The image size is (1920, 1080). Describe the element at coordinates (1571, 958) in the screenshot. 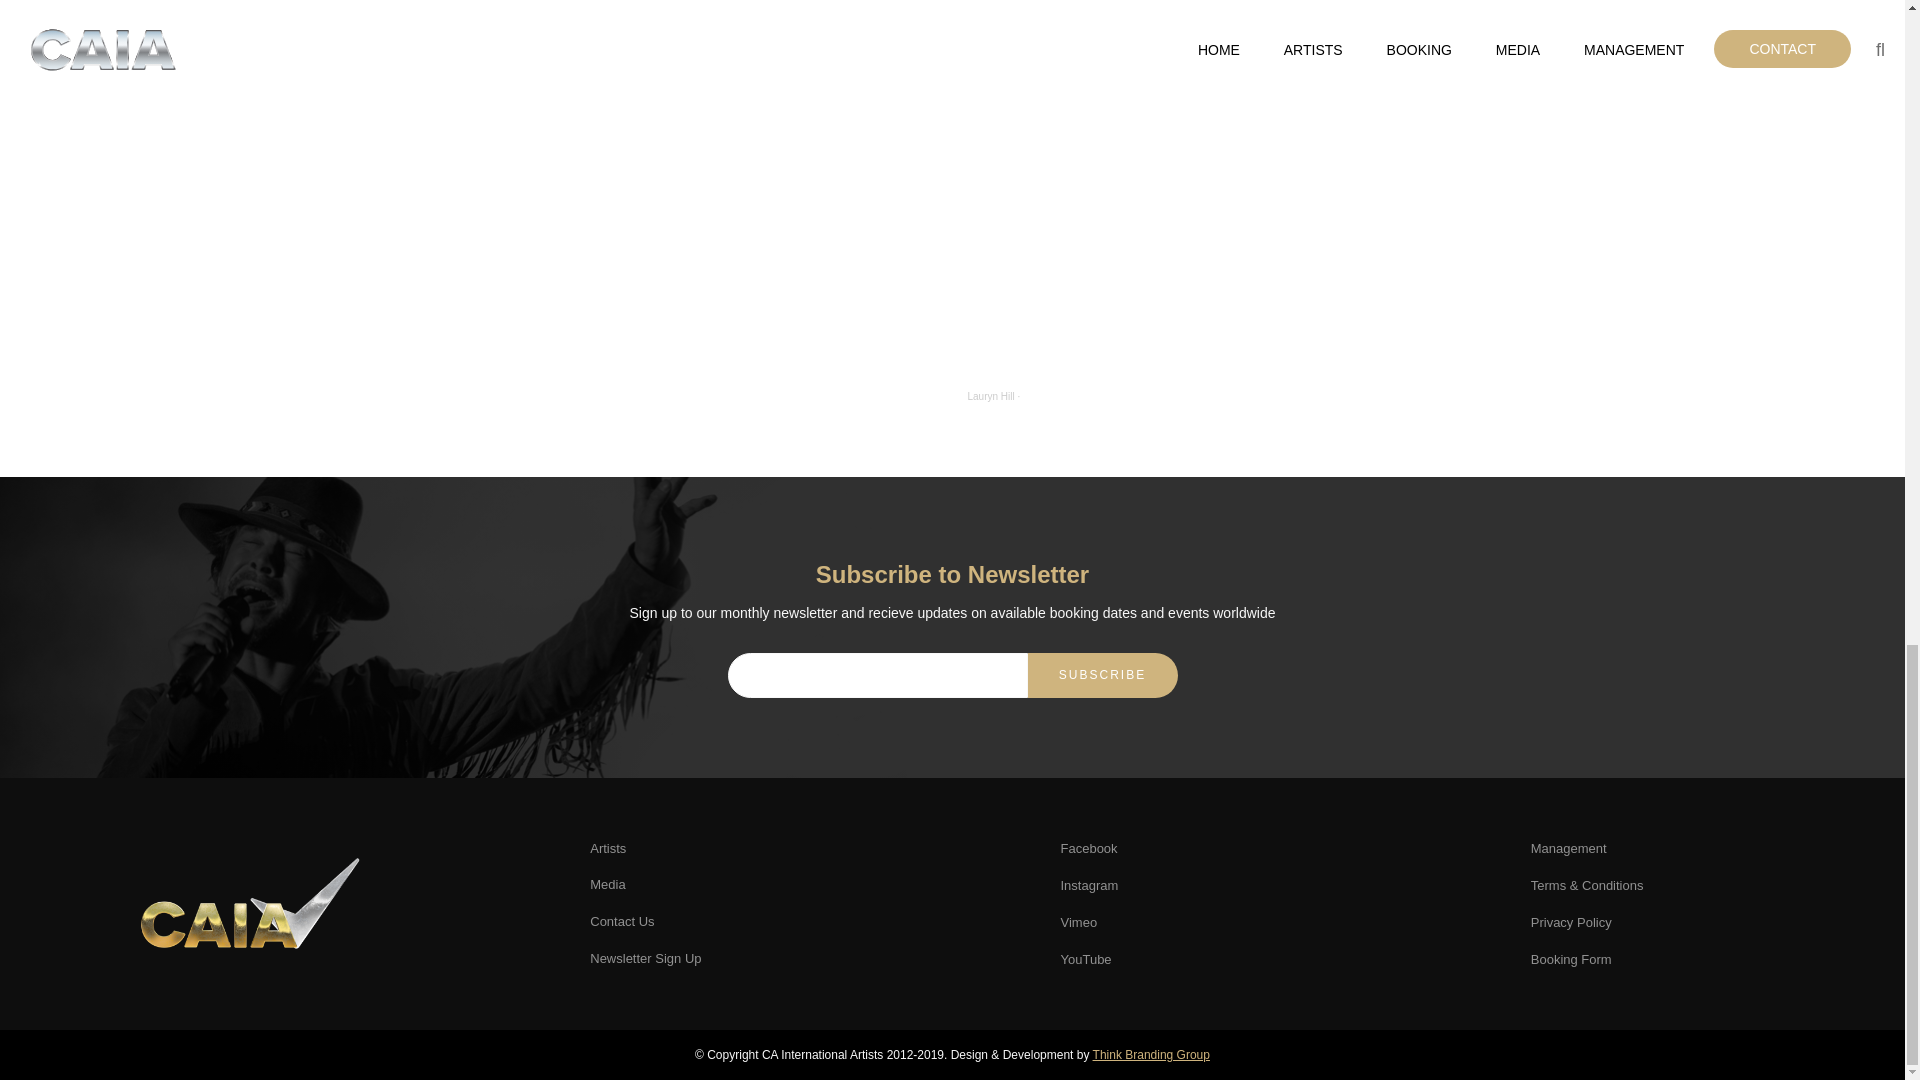

I see `Booking Form` at that location.